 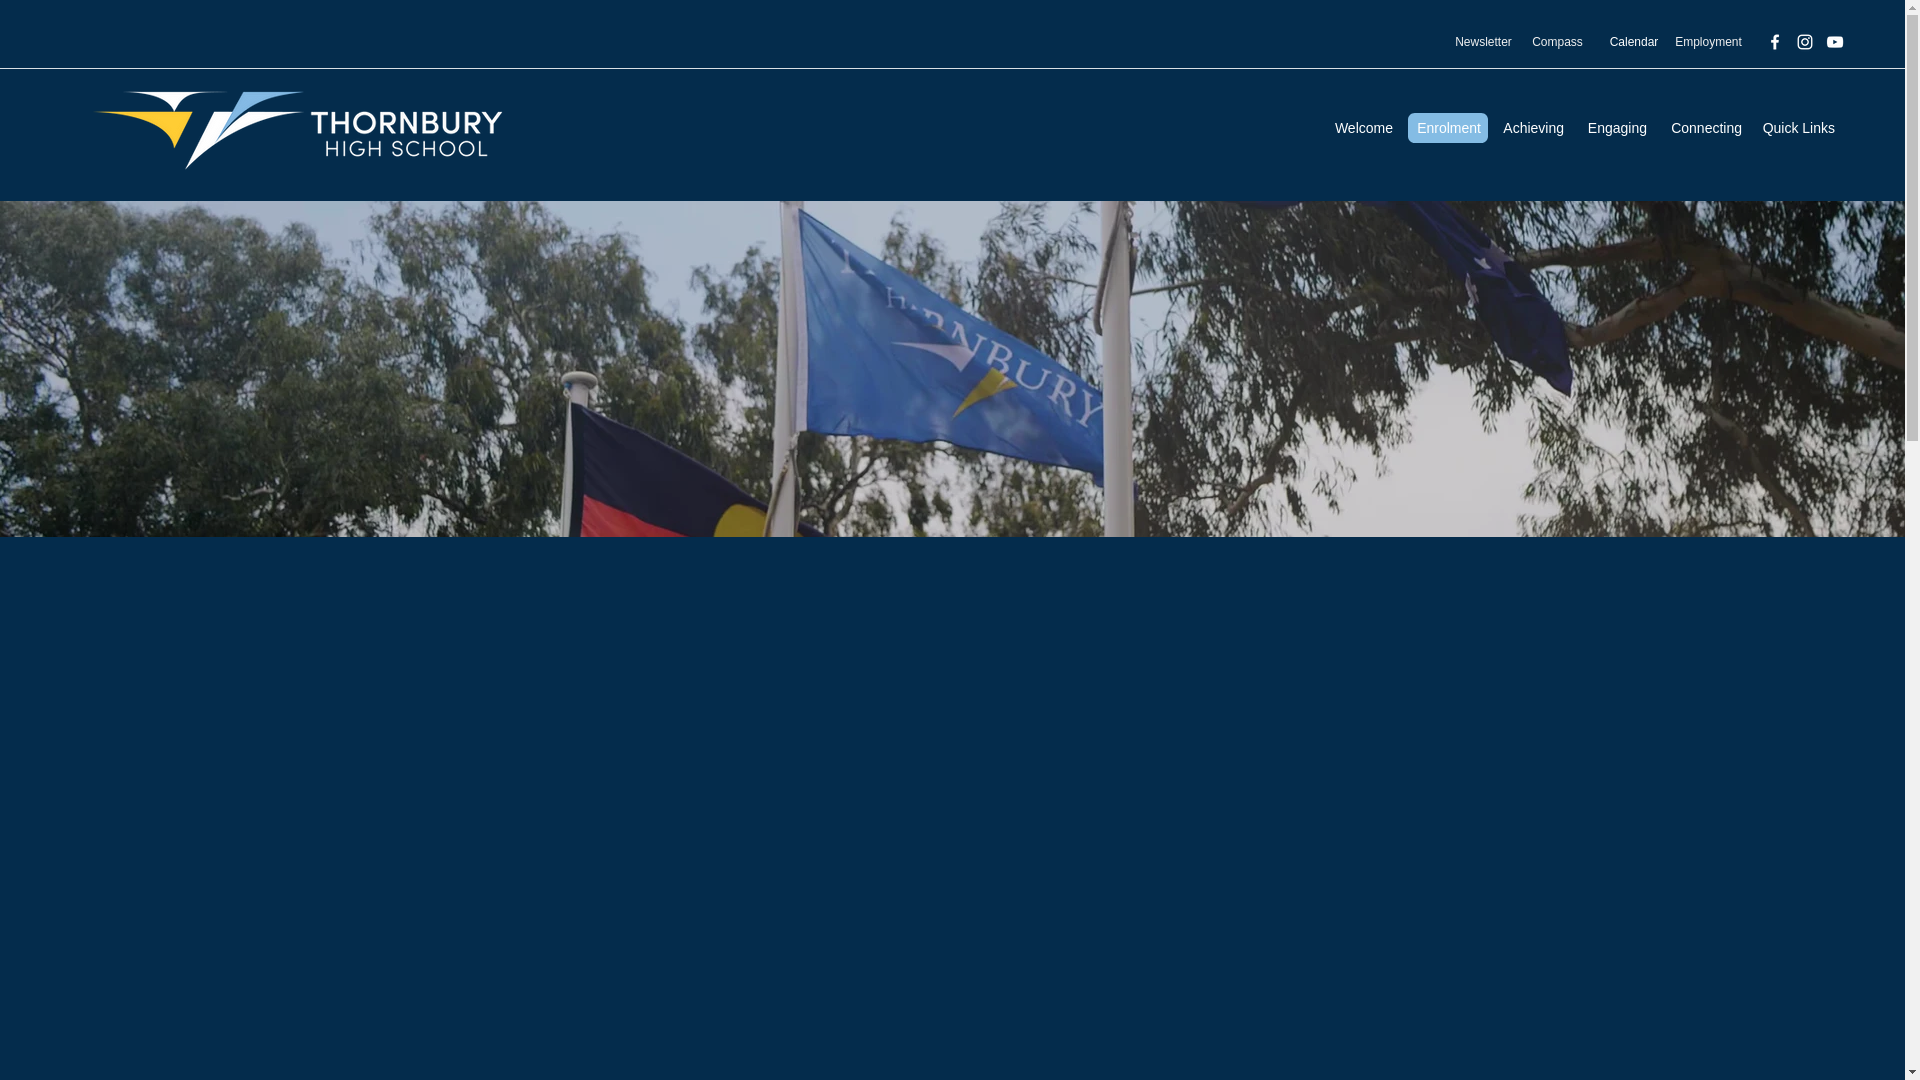 I want to click on Quick Links, so click(x=1798, y=128).